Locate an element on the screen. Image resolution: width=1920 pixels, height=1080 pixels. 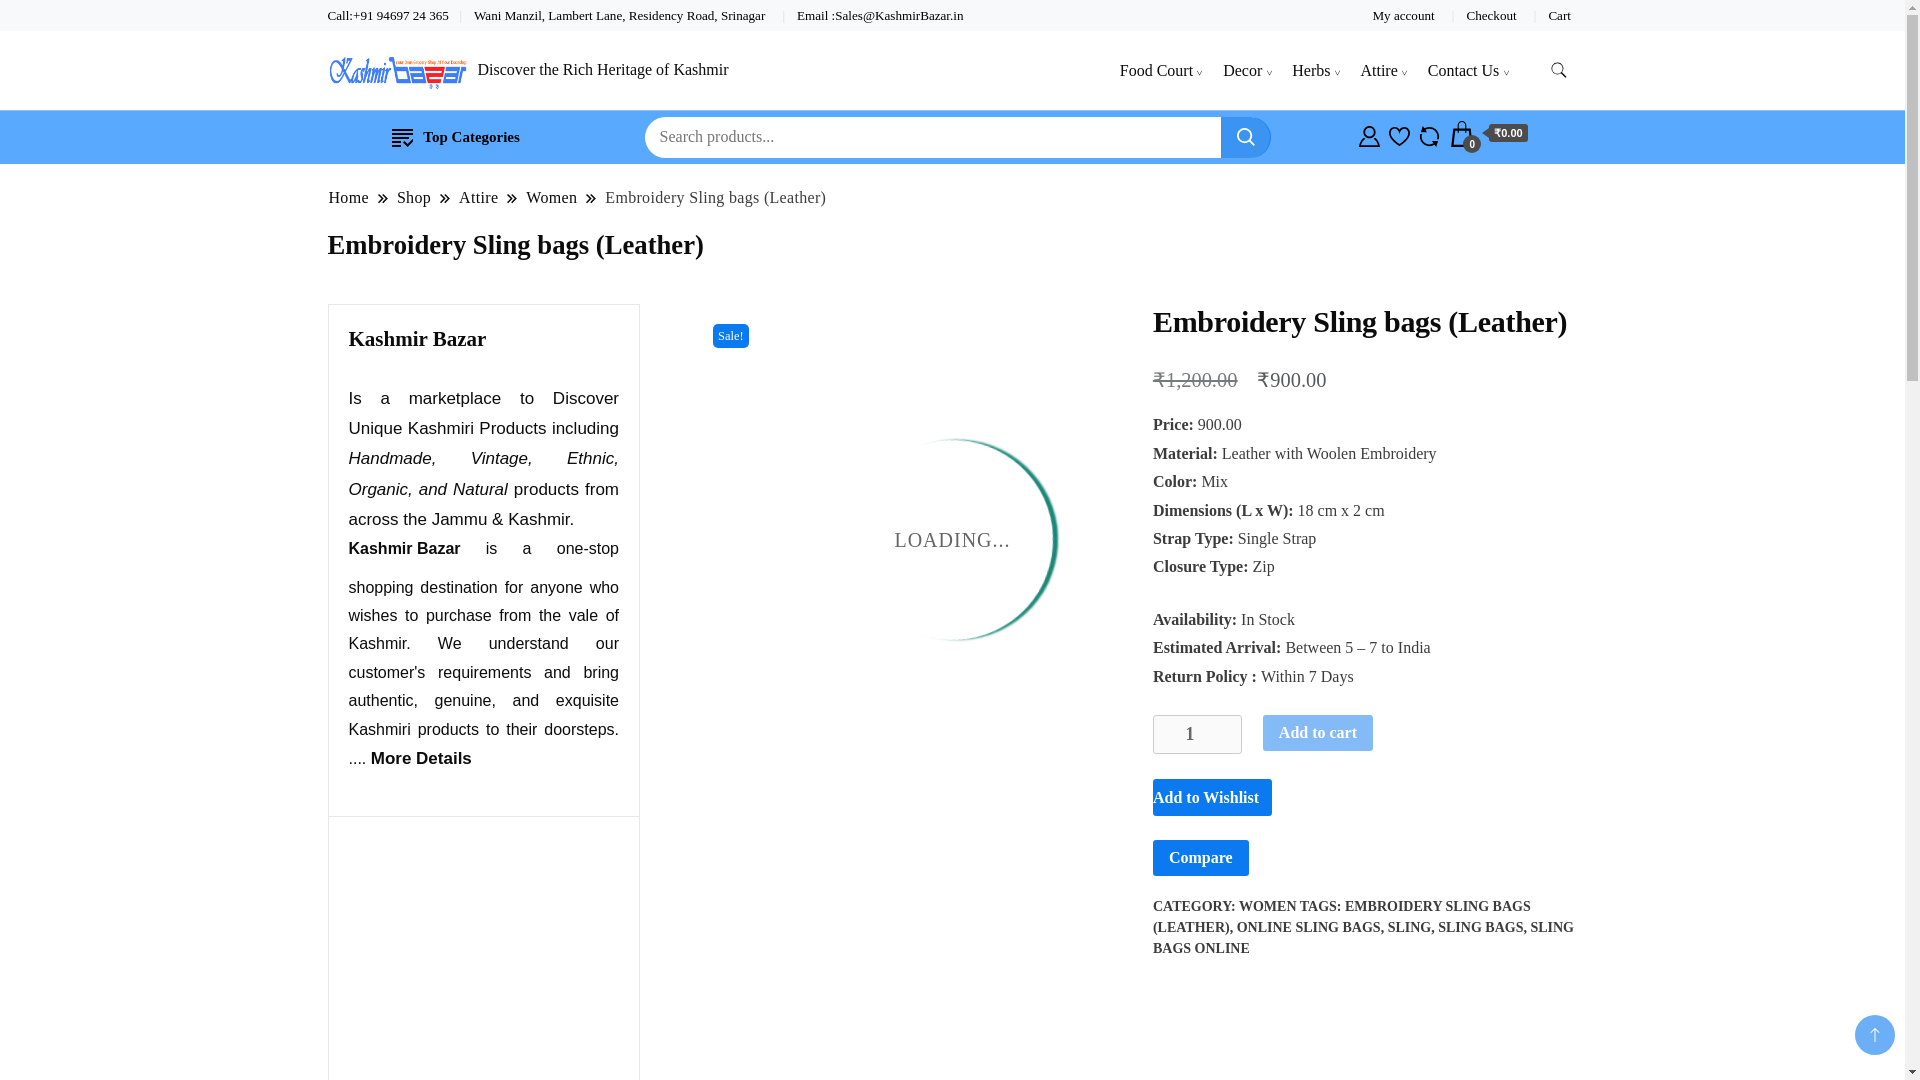
Wishlist is located at coordinates (1398, 134).